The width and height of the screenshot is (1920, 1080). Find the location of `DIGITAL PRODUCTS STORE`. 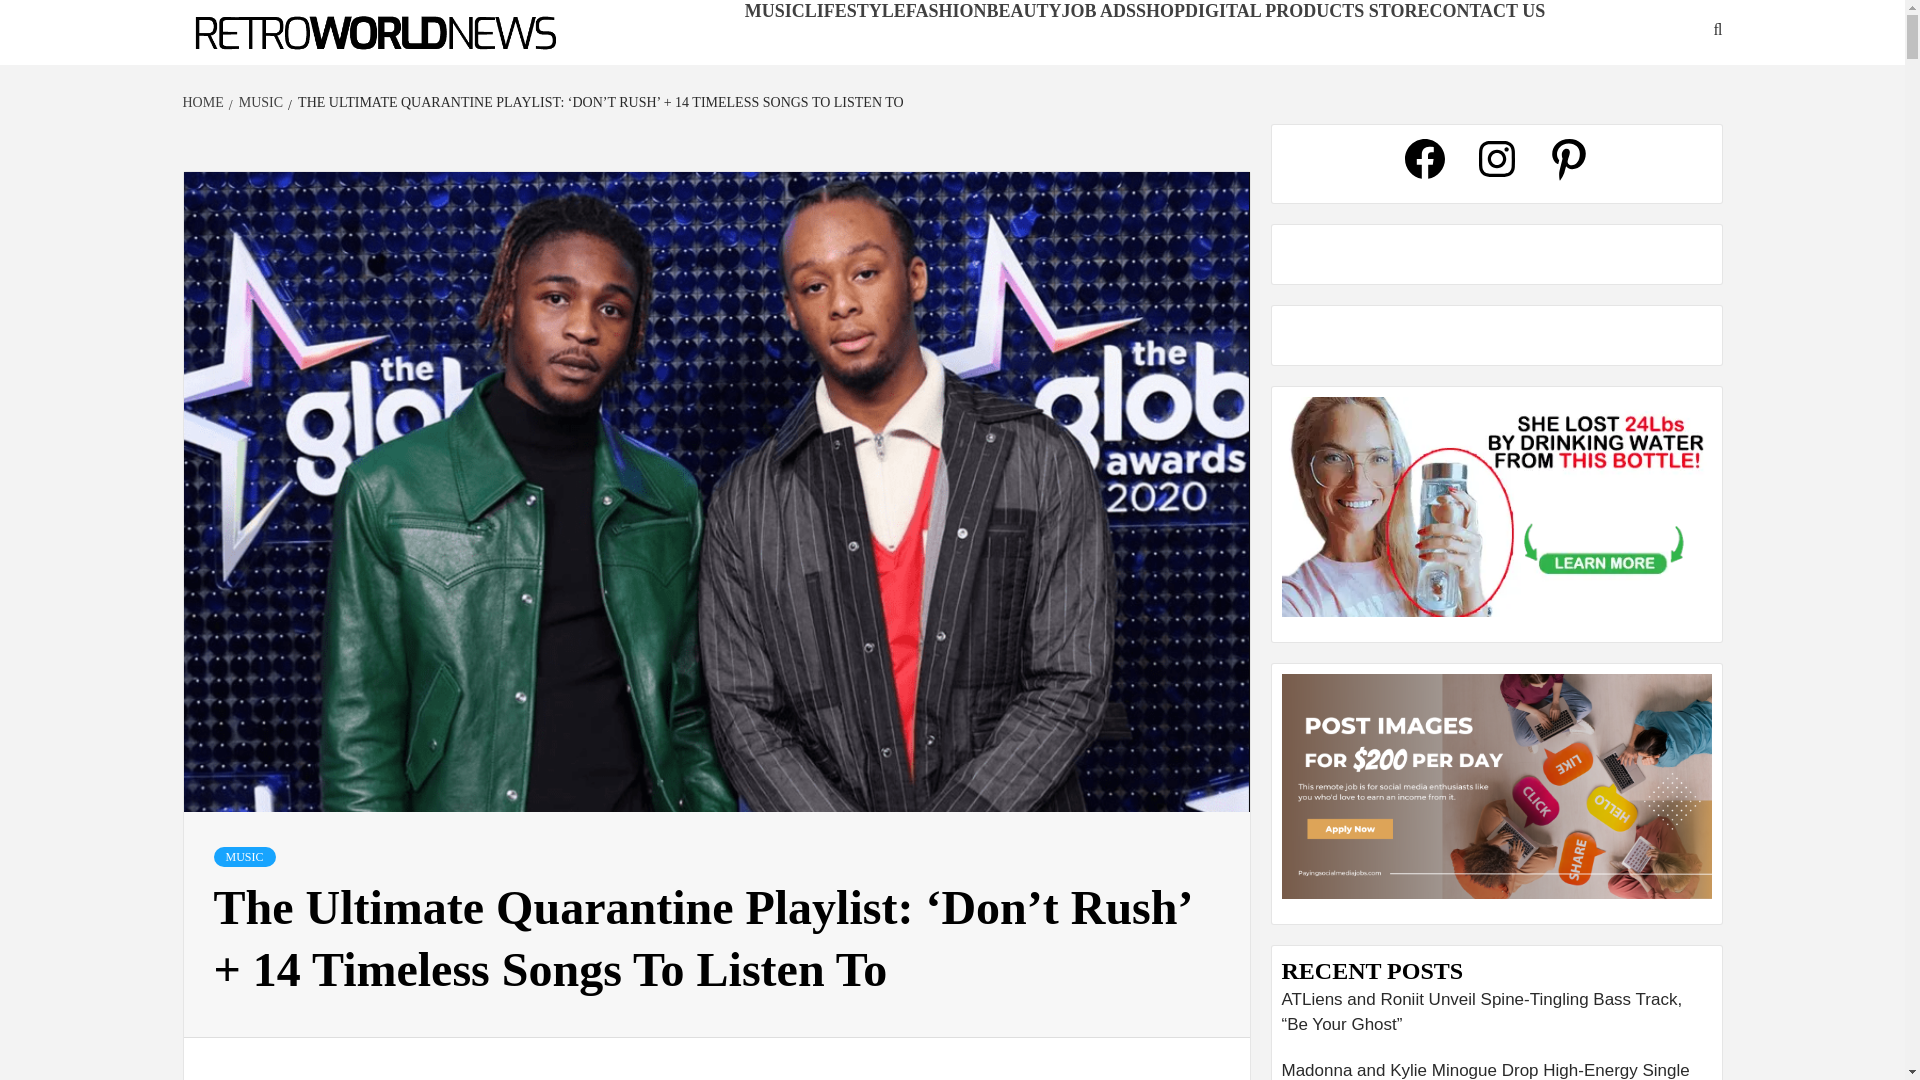

DIGITAL PRODUCTS STORE is located at coordinates (1306, 10).